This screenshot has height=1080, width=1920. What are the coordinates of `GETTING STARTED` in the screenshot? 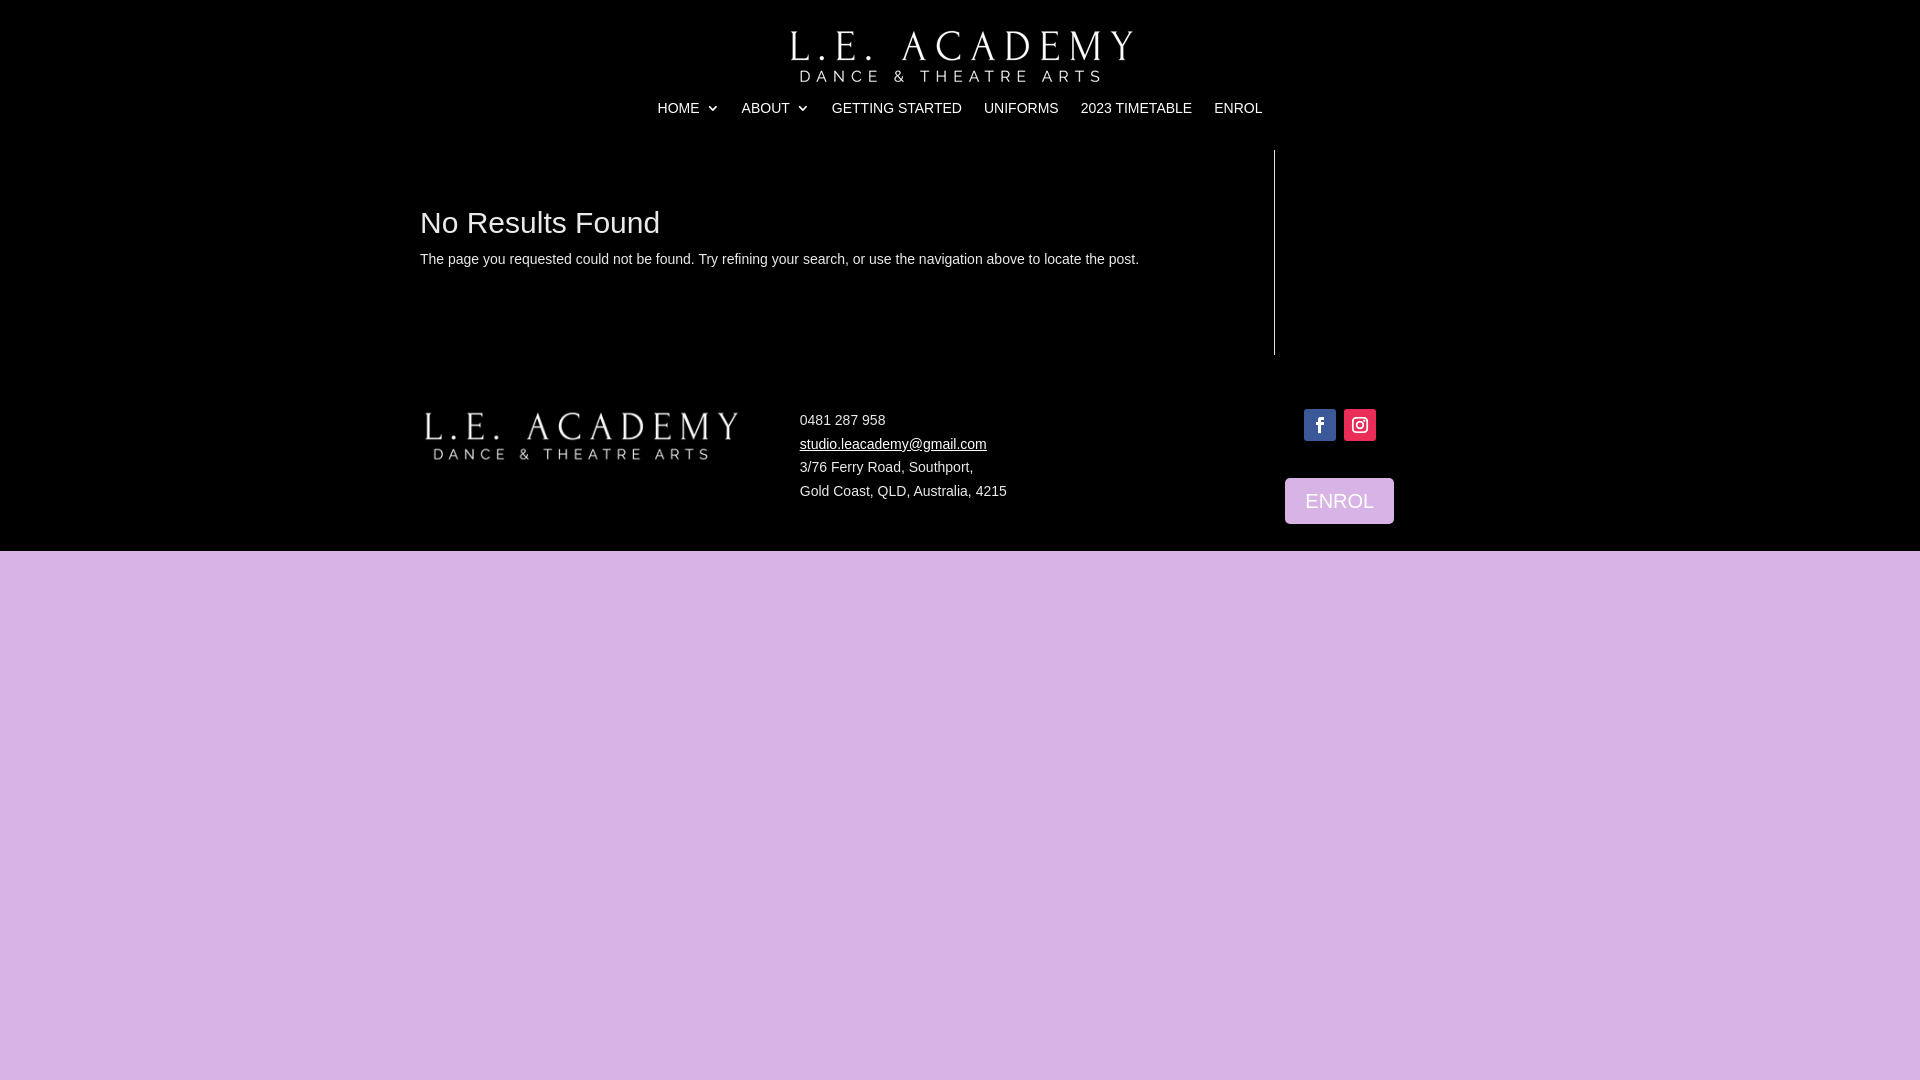 It's located at (897, 112).